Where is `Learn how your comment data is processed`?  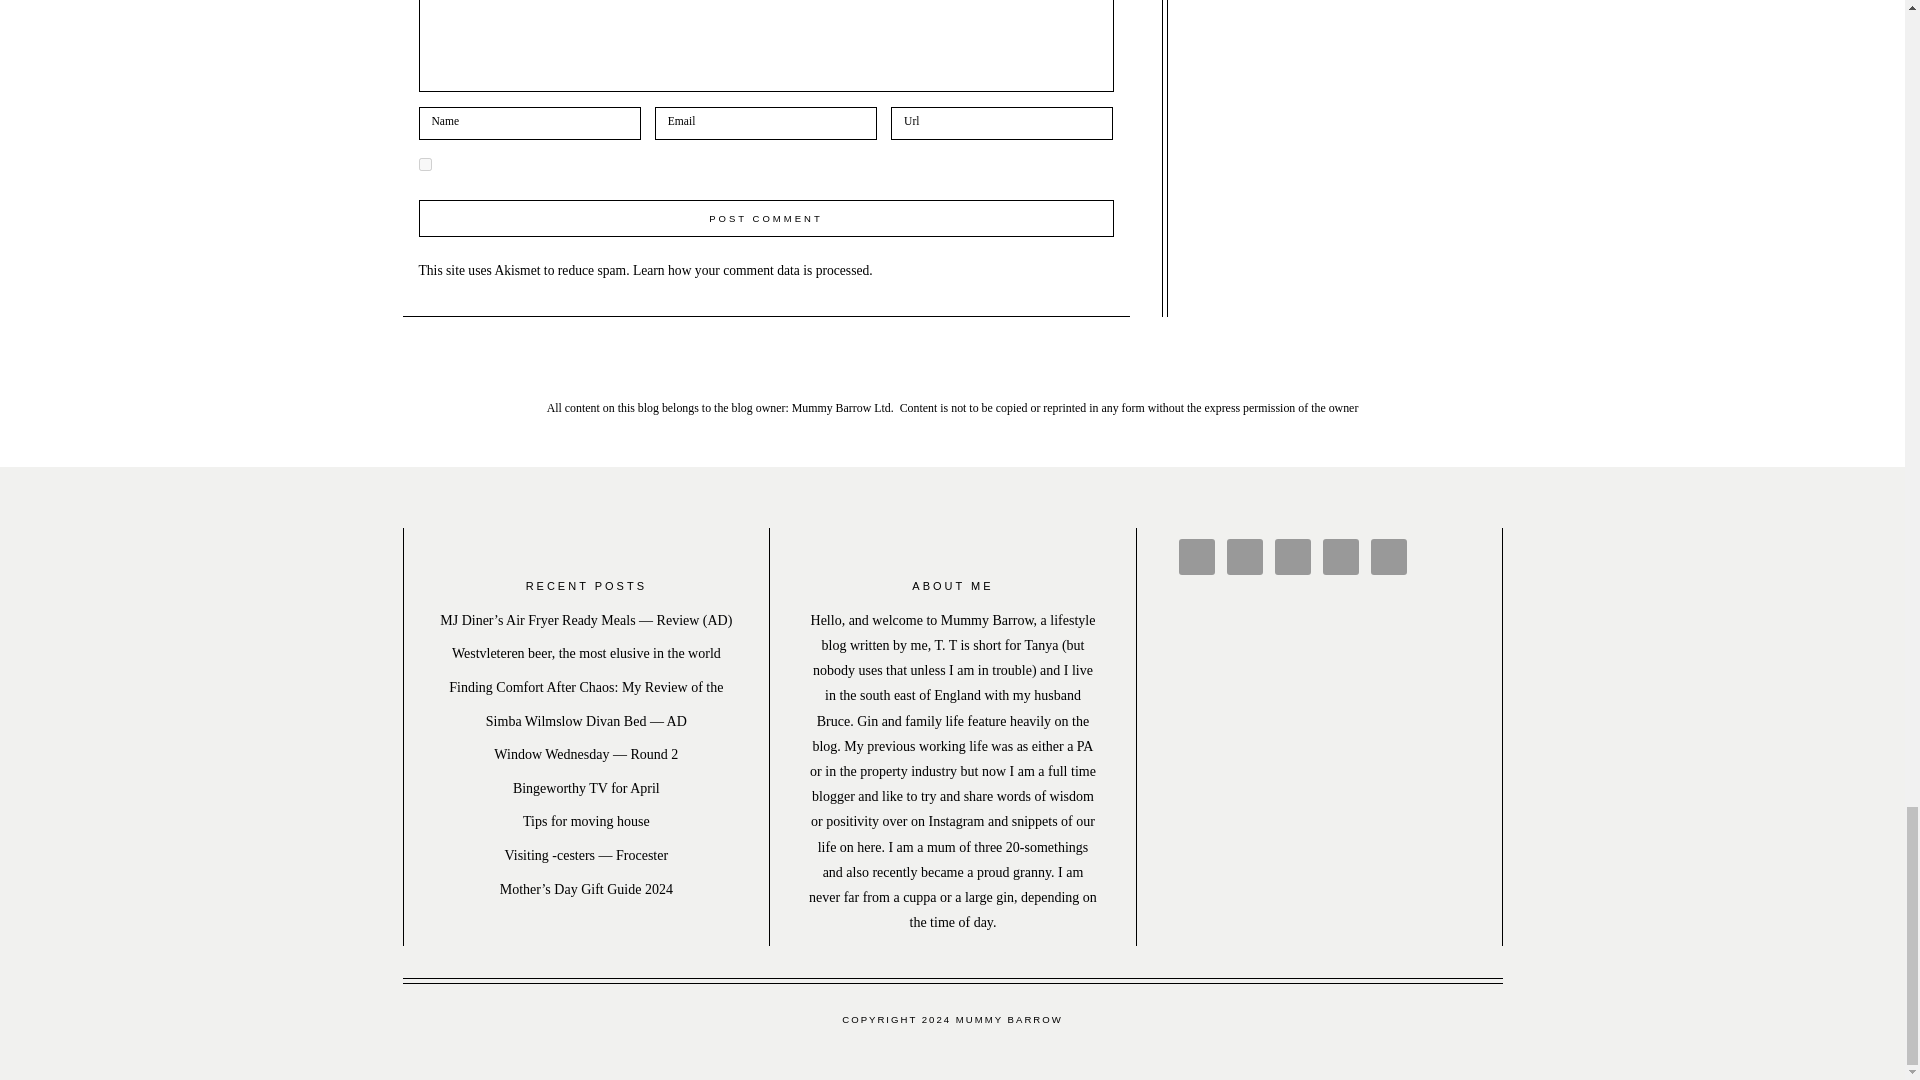
Learn how your comment data is processed is located at coordinates (751, 270).